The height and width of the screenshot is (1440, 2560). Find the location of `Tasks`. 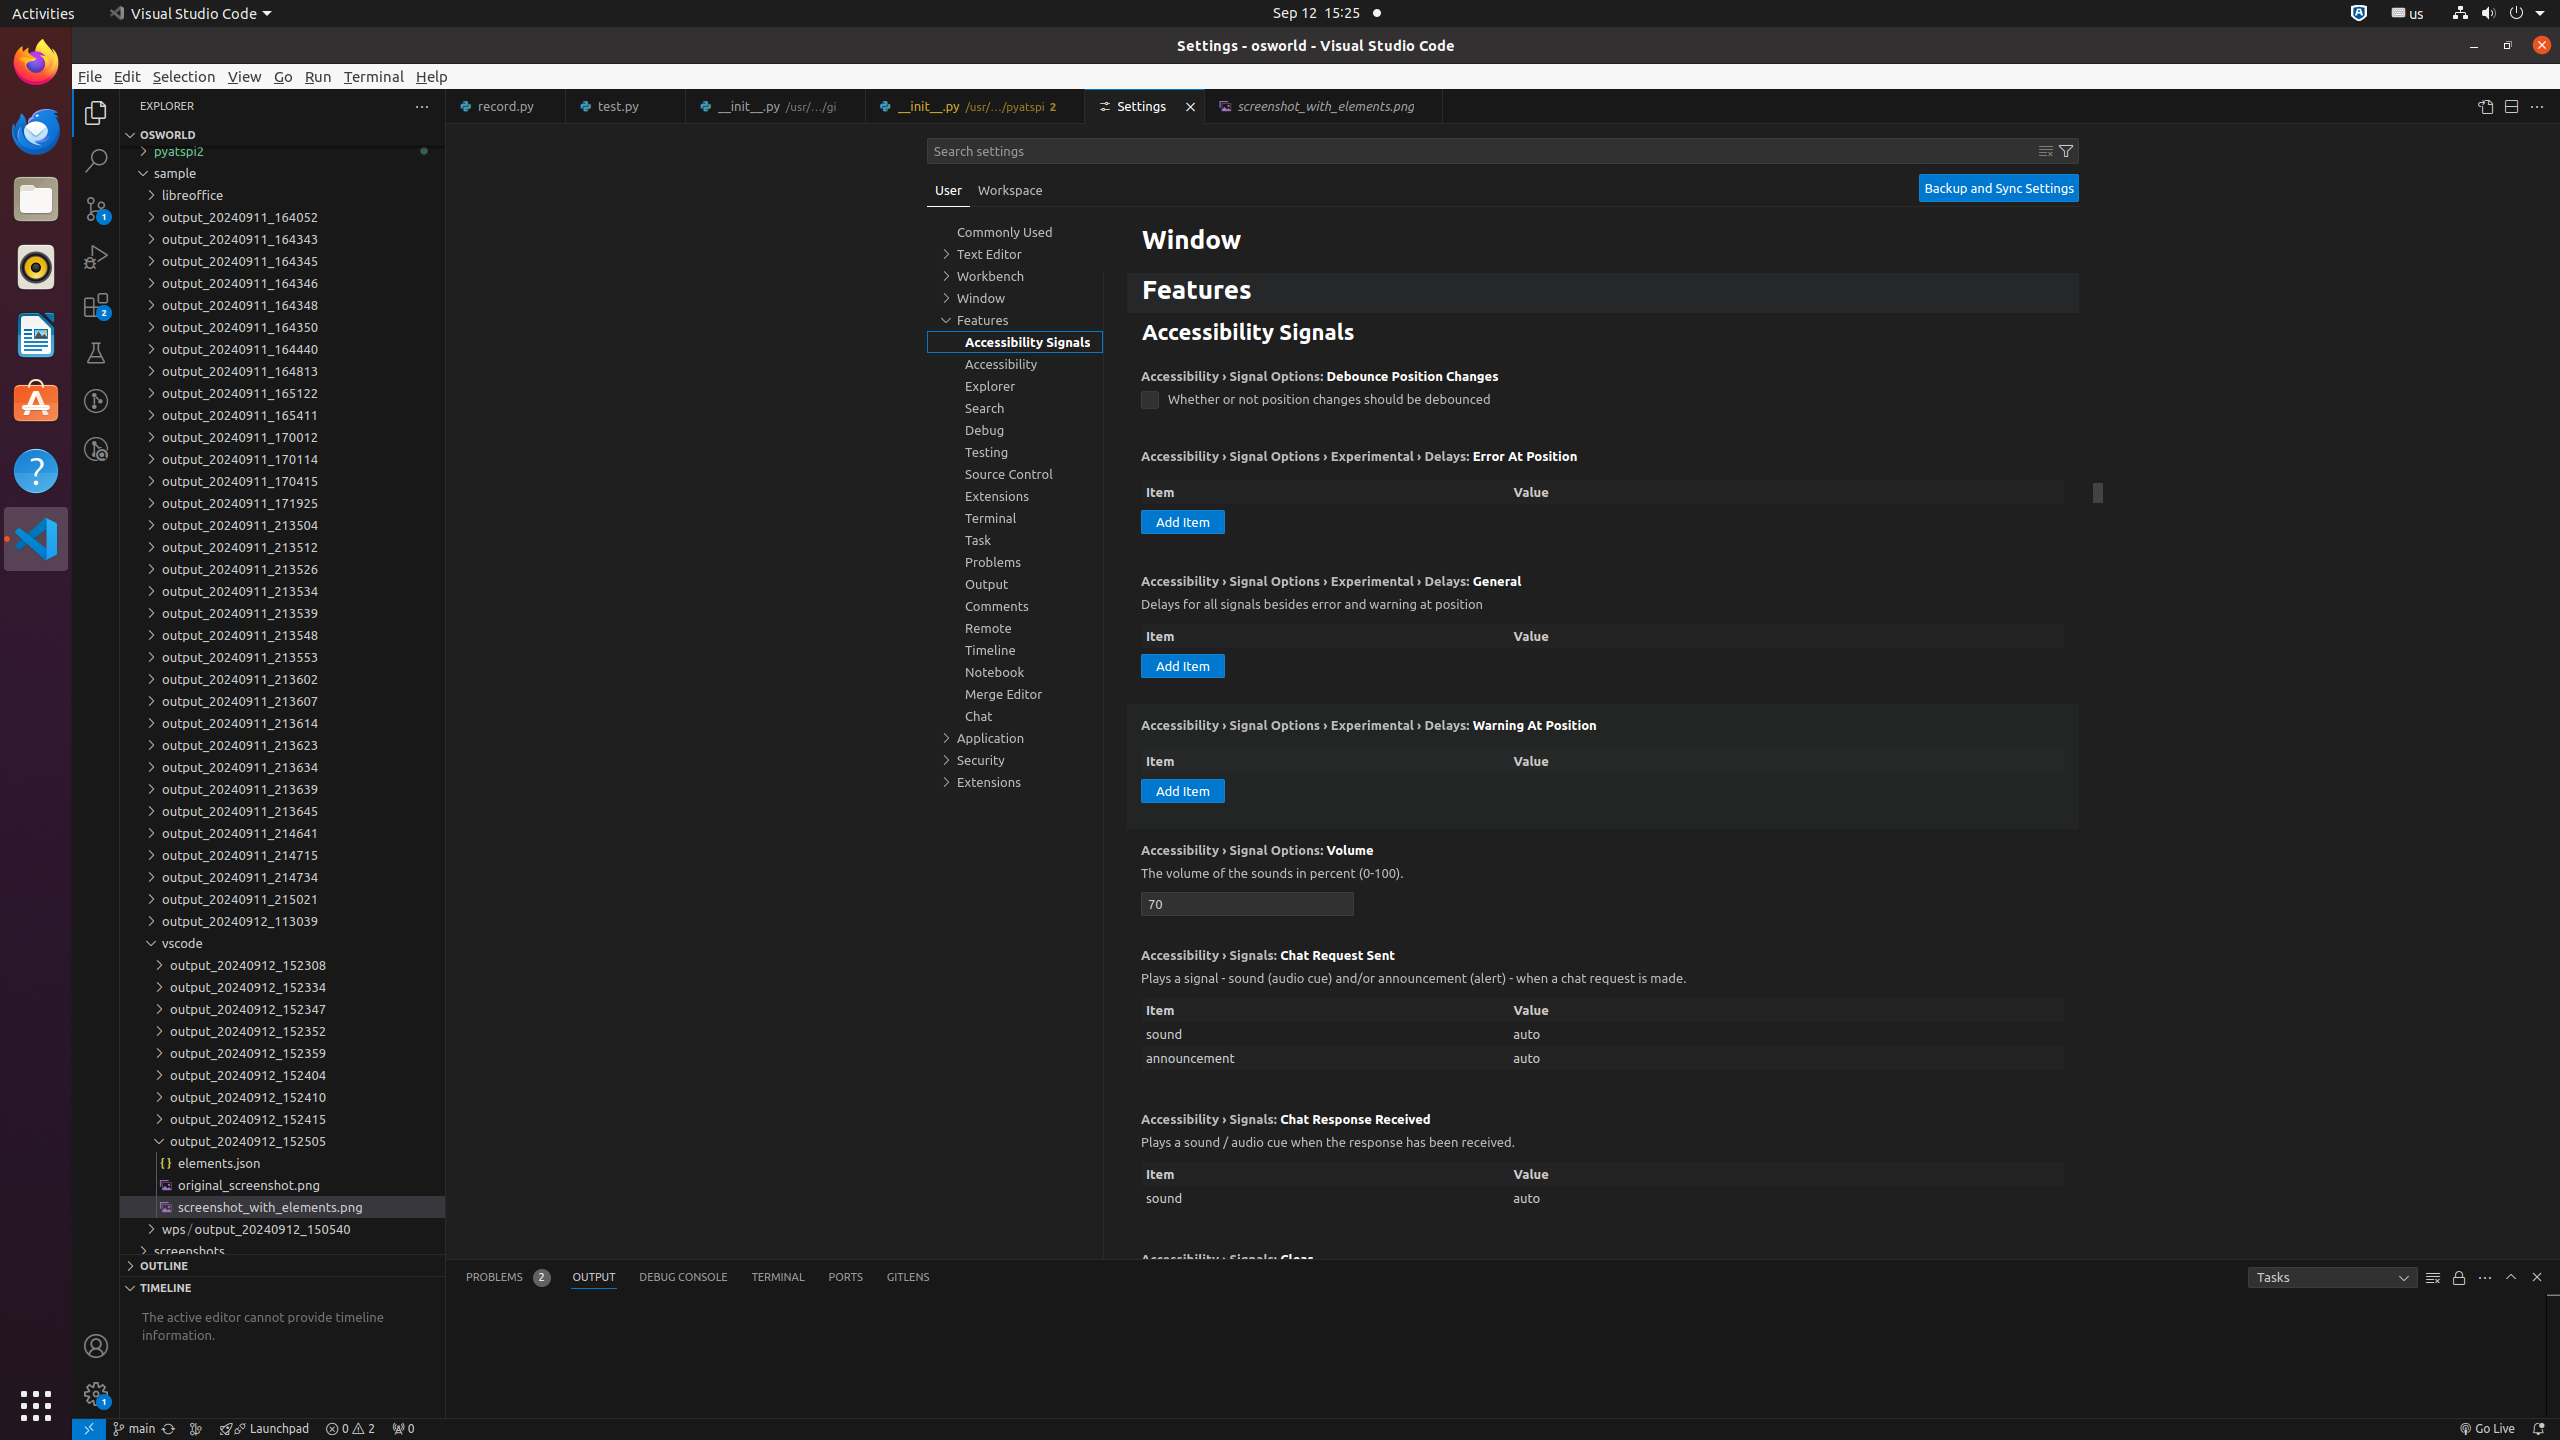

Tasks is located at coordinates (2333, 1278).